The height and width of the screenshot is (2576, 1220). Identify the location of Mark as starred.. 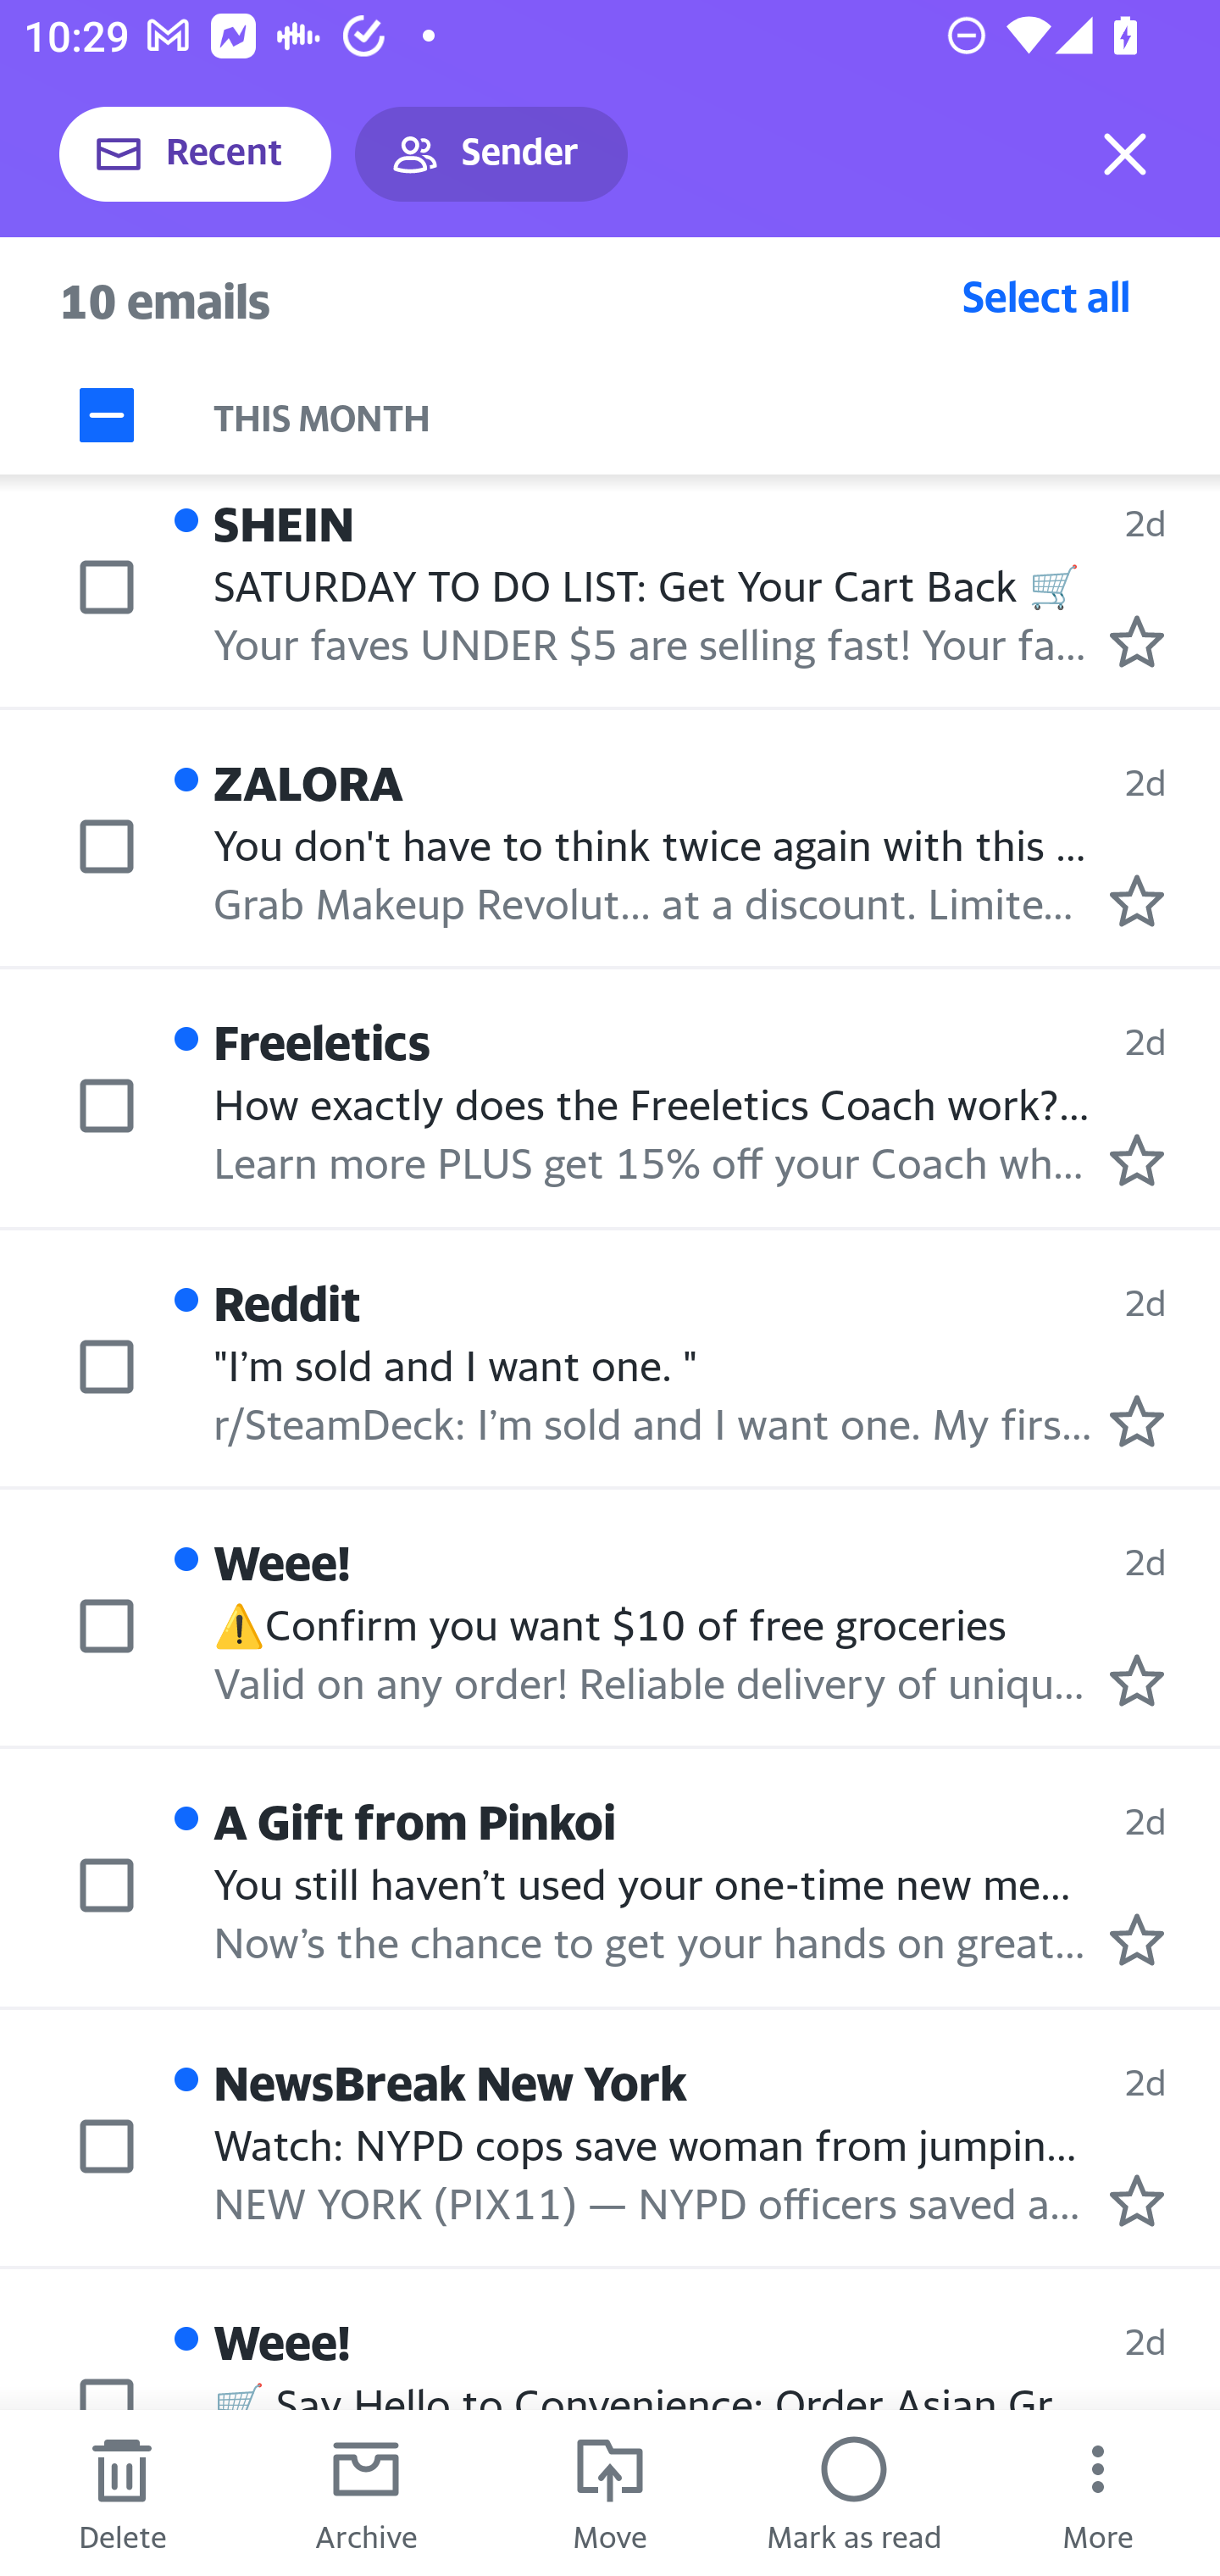
(1137, 1680).